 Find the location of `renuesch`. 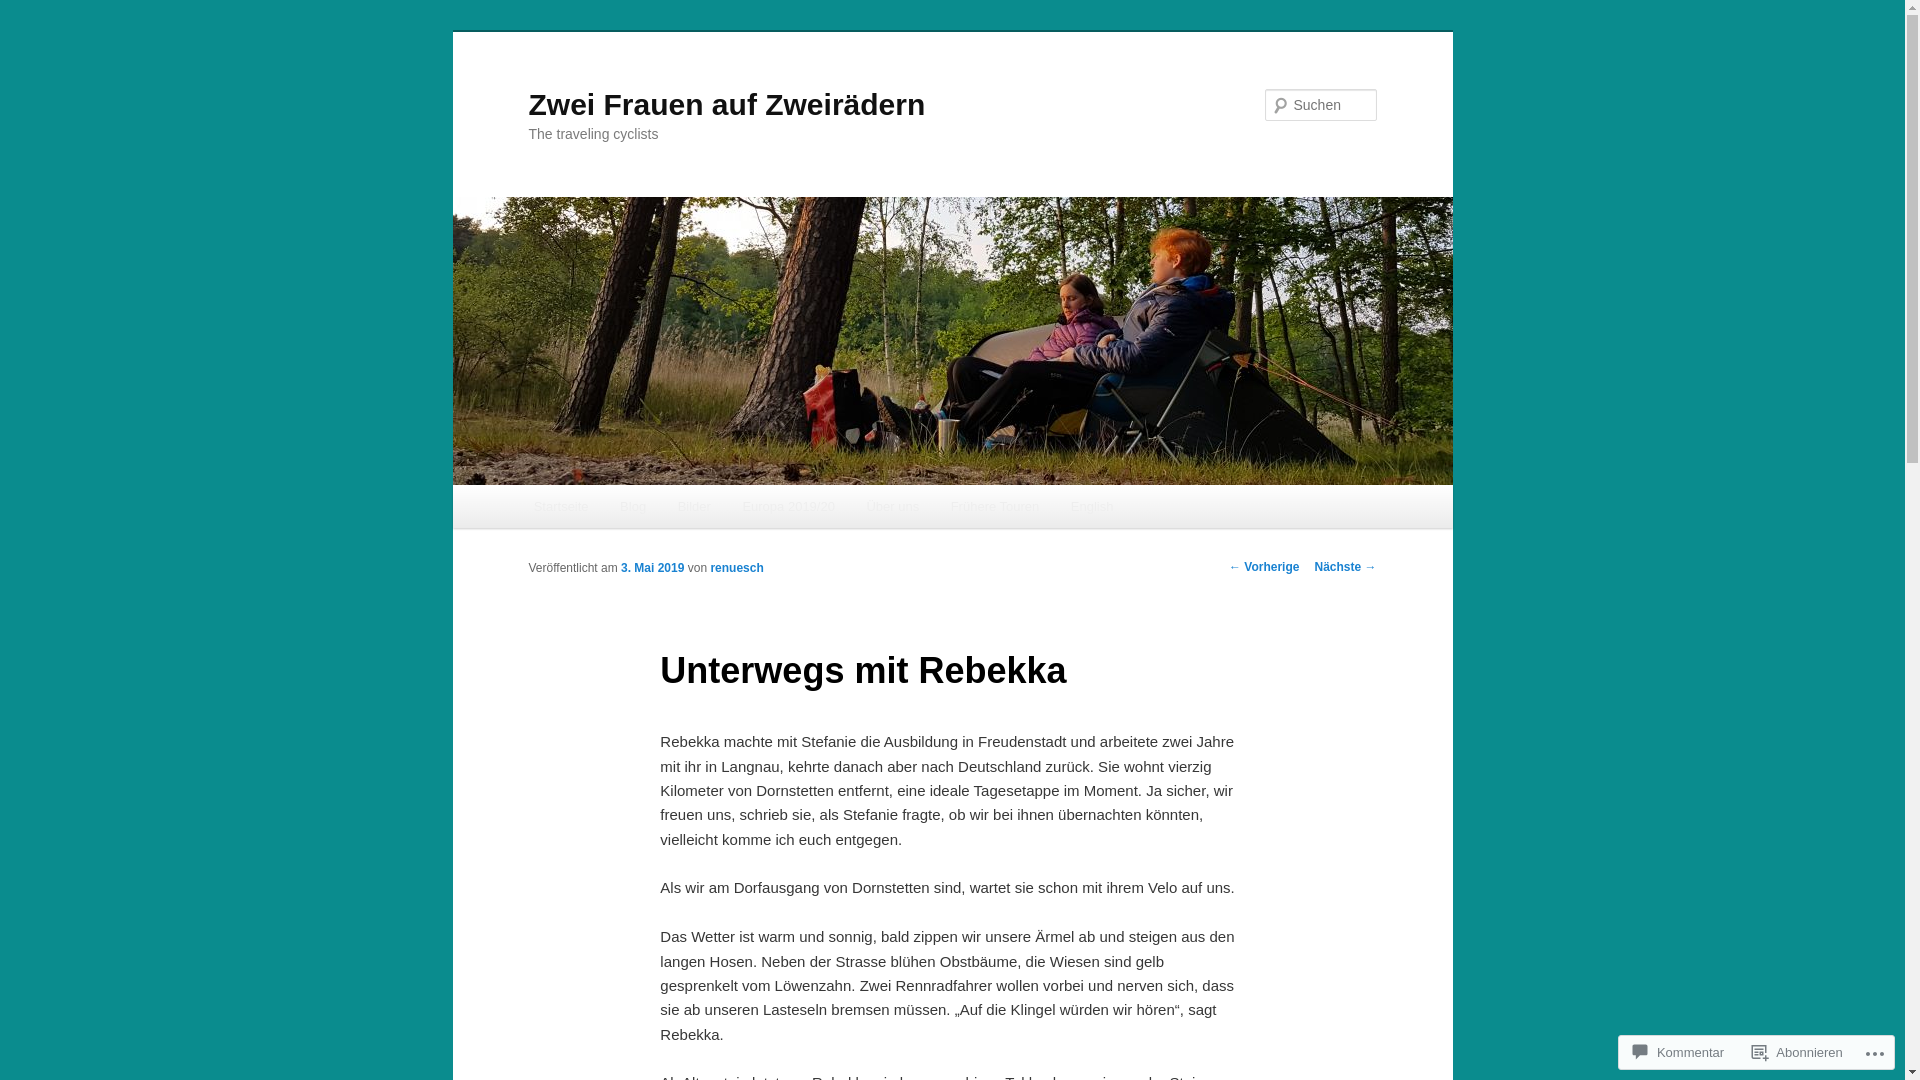

renuesch is located at coordinates (736, 568).